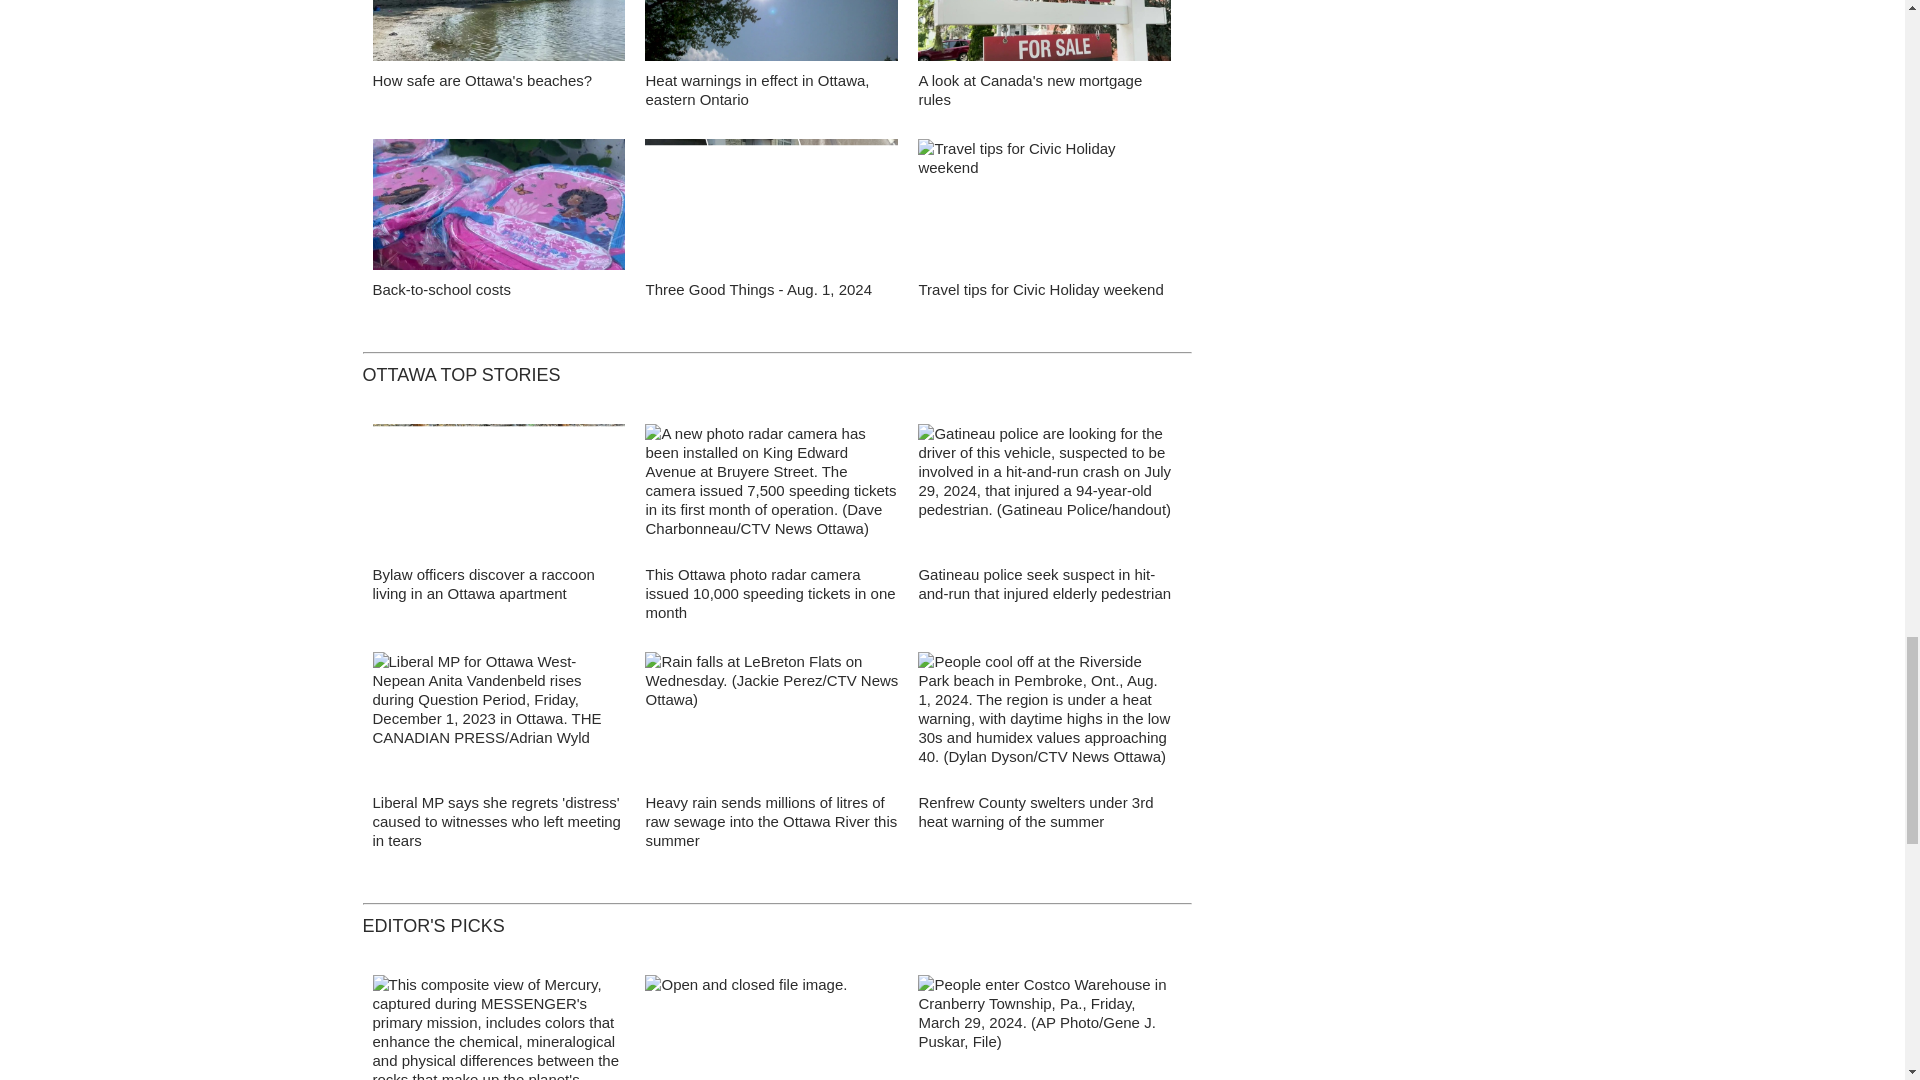 The height and width of the screenshot is (1080, 1920). I want to click on Back-to-school costs, so click(441, 289).